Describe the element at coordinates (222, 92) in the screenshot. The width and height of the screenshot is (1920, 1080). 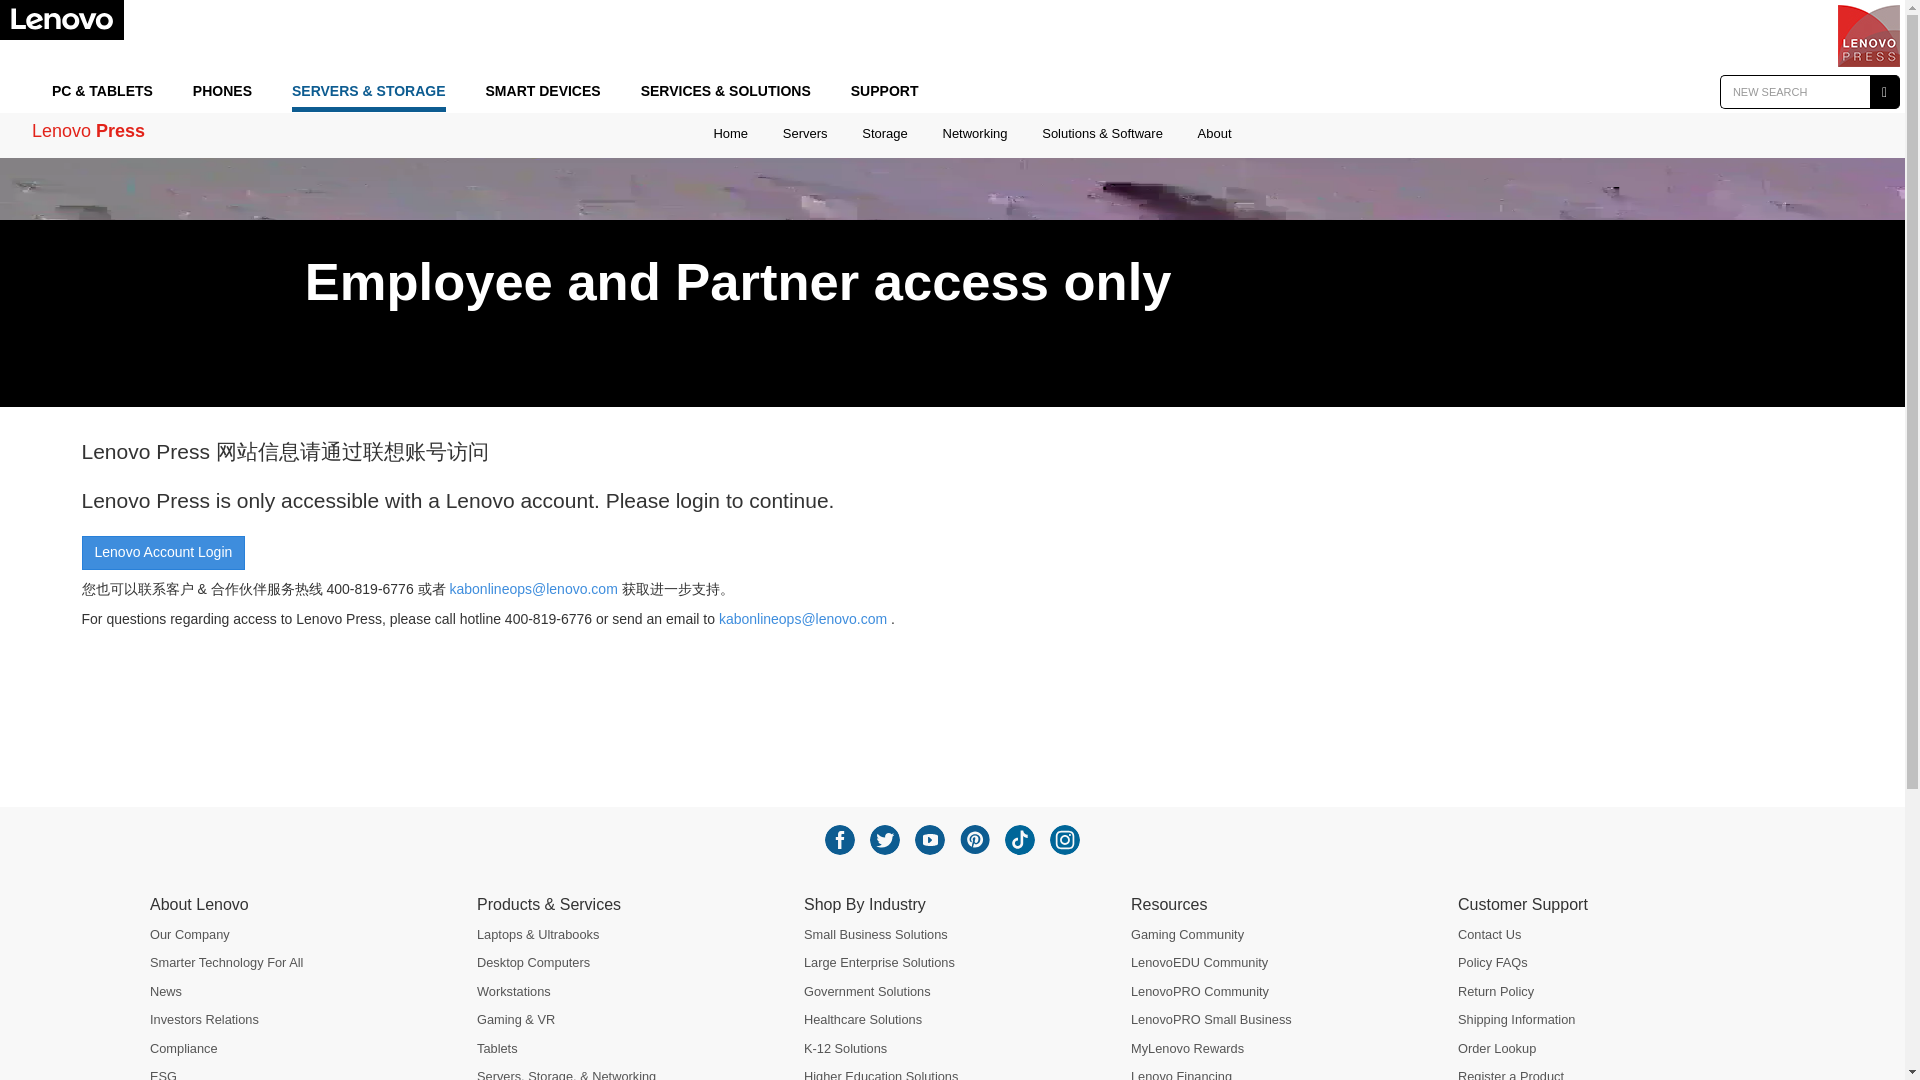
I see `PHONES` at that location.